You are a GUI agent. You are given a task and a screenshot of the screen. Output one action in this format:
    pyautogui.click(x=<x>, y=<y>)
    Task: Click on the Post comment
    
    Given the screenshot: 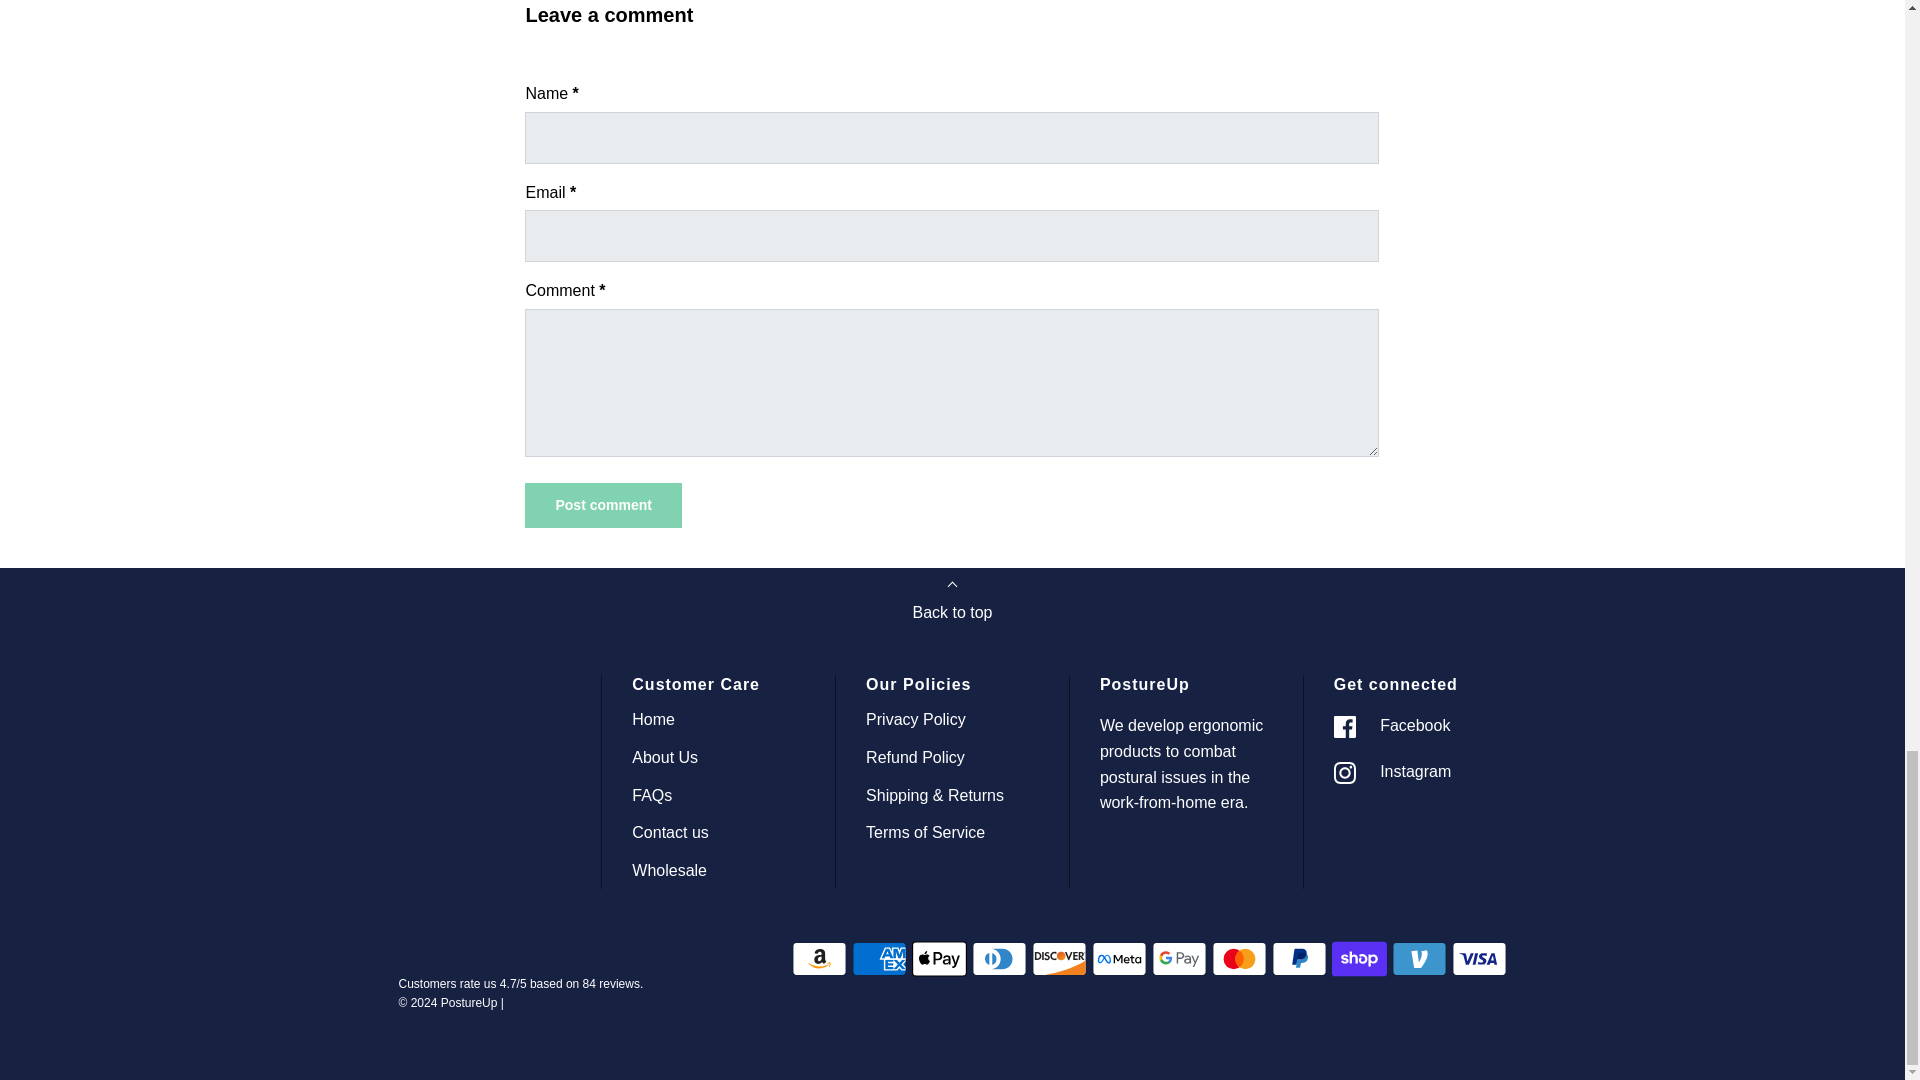 What is the action you would take?
    pyautogui.click(x=602, y=505)
    